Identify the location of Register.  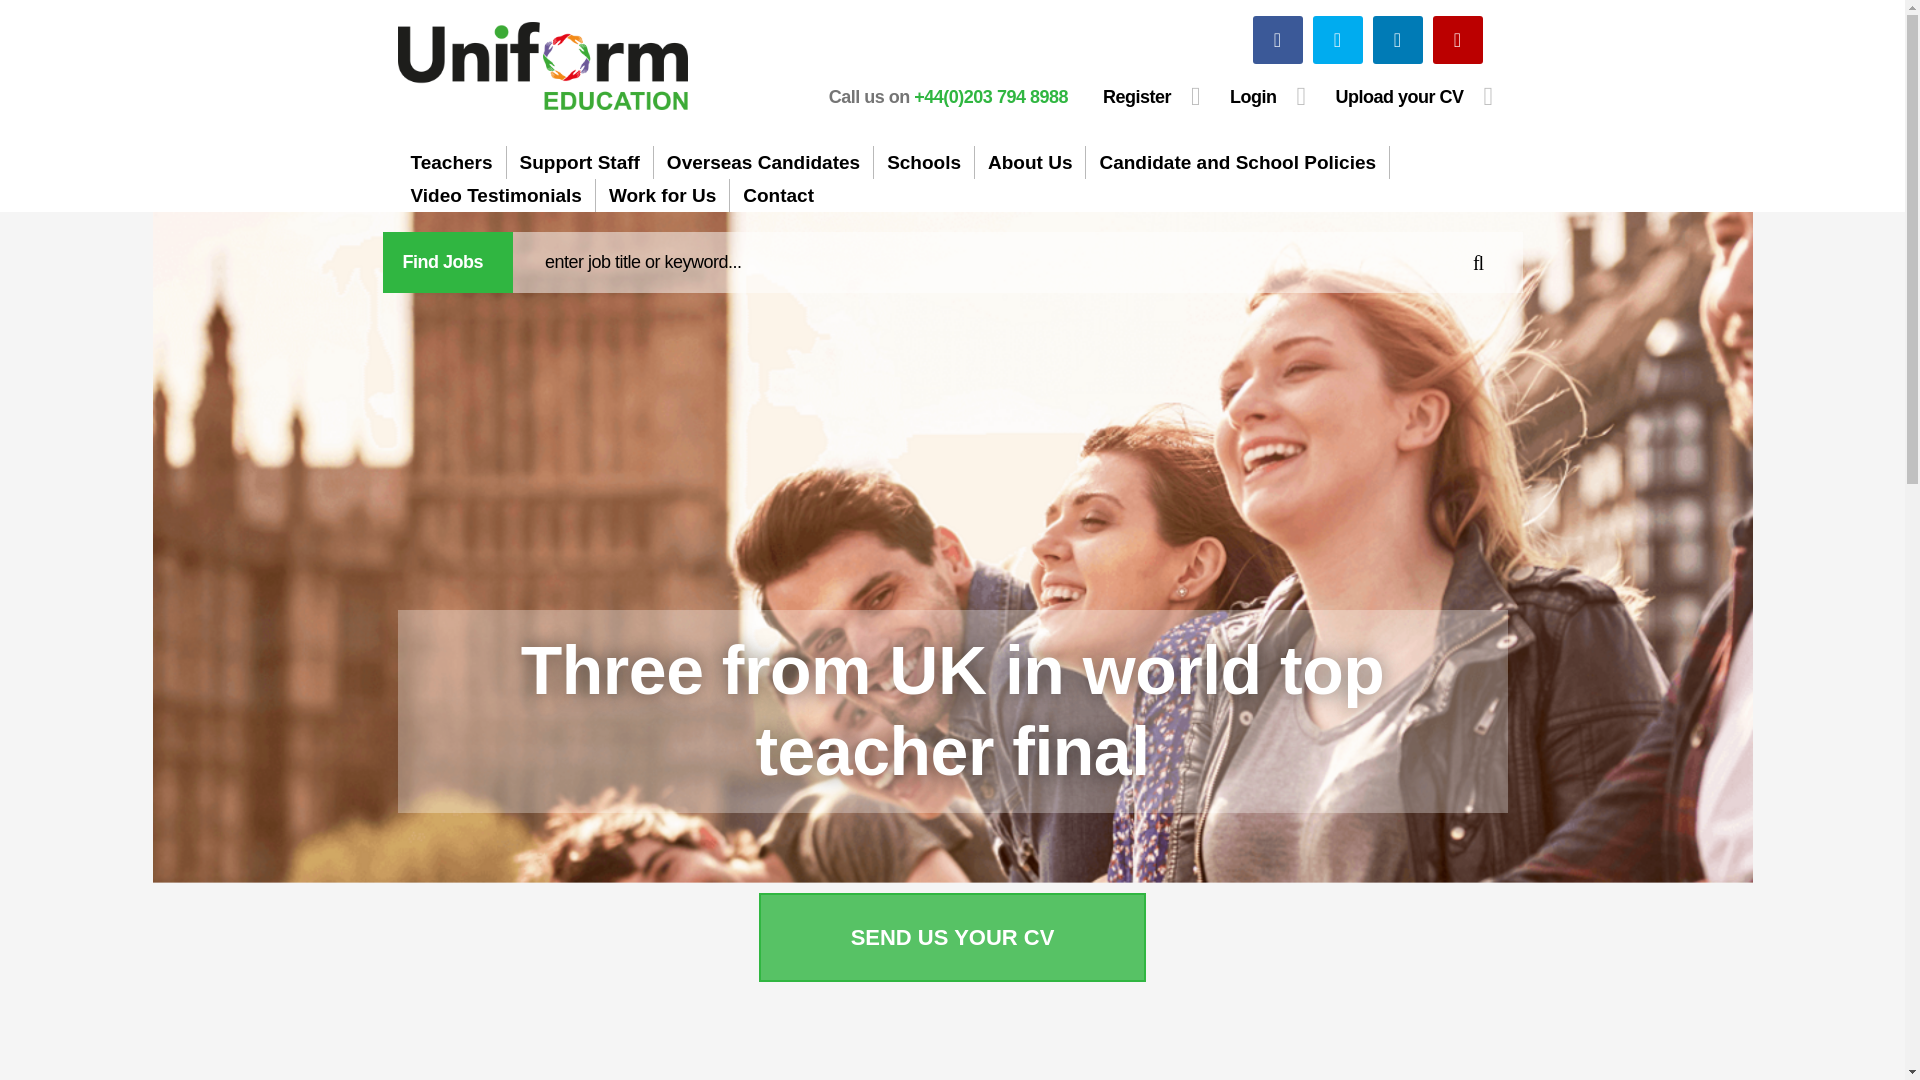
(1152, 96).